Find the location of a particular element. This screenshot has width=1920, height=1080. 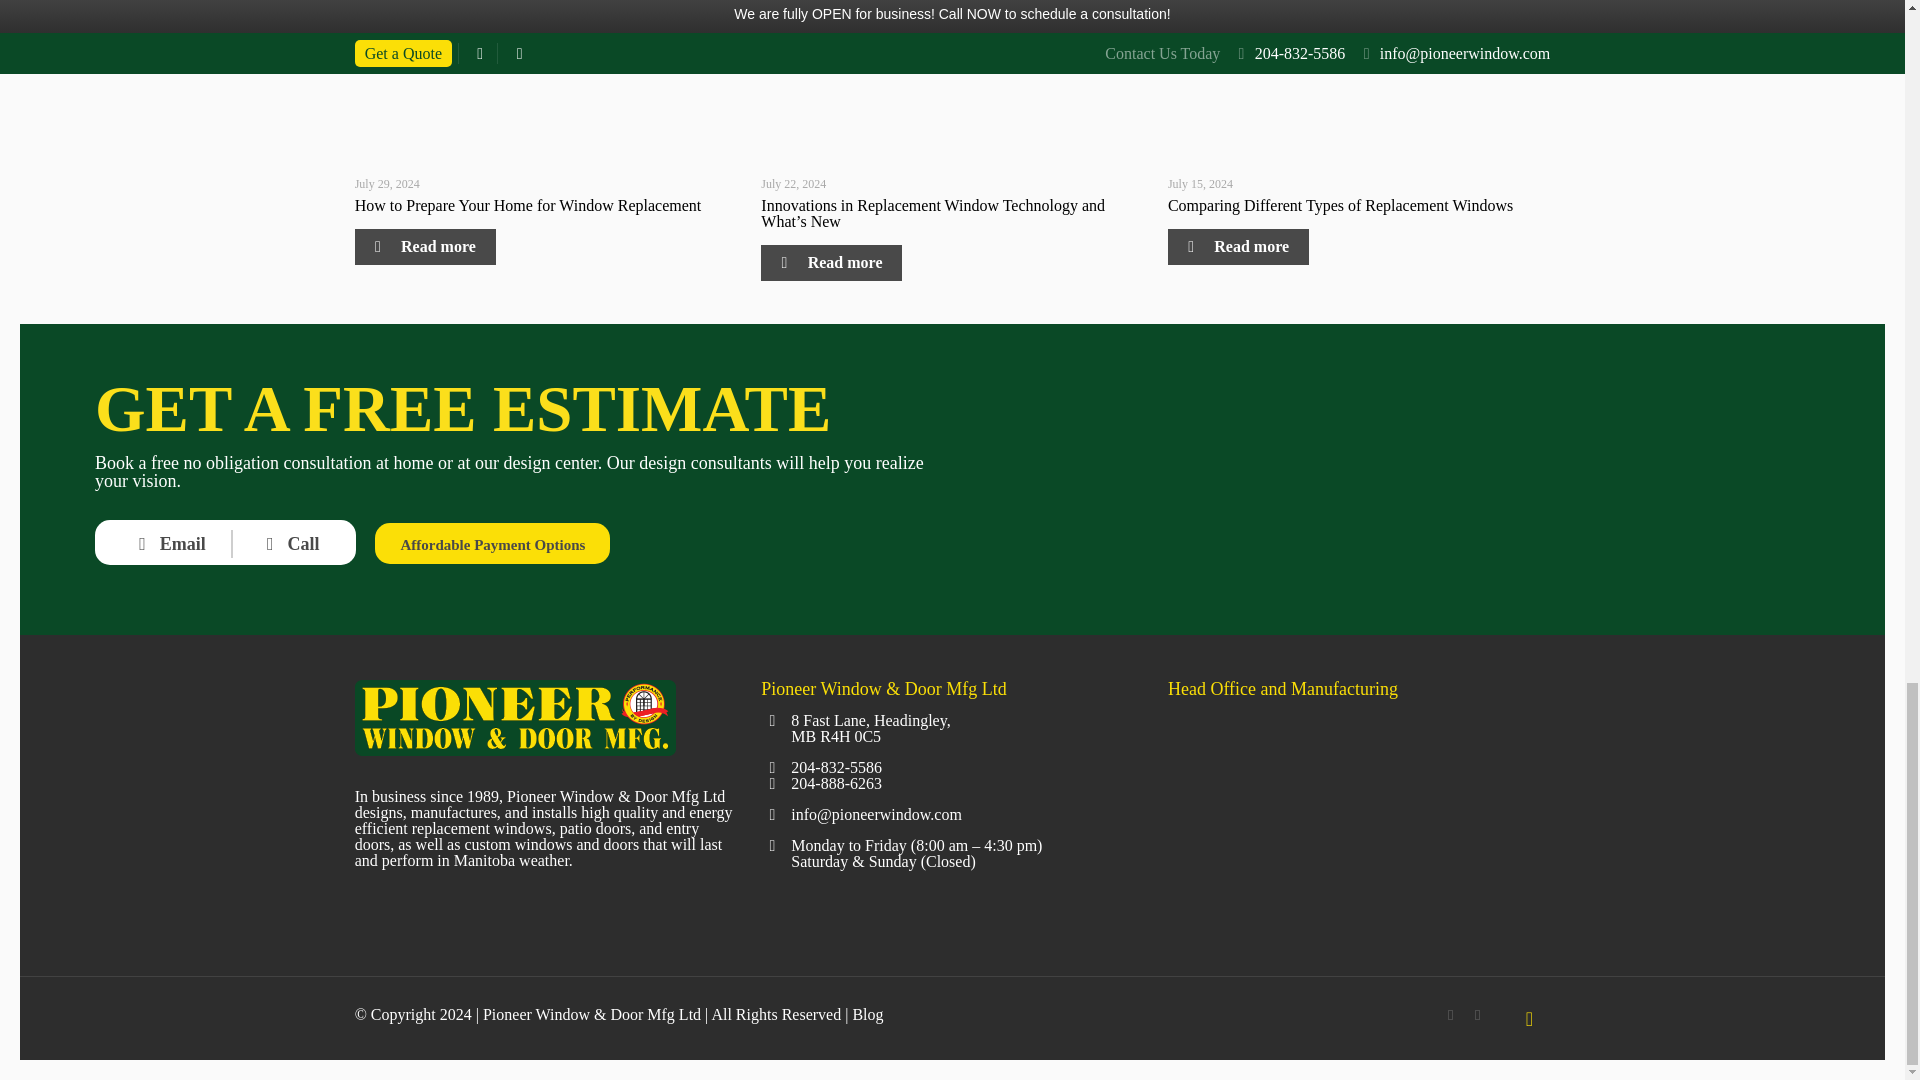

Facebook is located at coordinates (1450, 1014).